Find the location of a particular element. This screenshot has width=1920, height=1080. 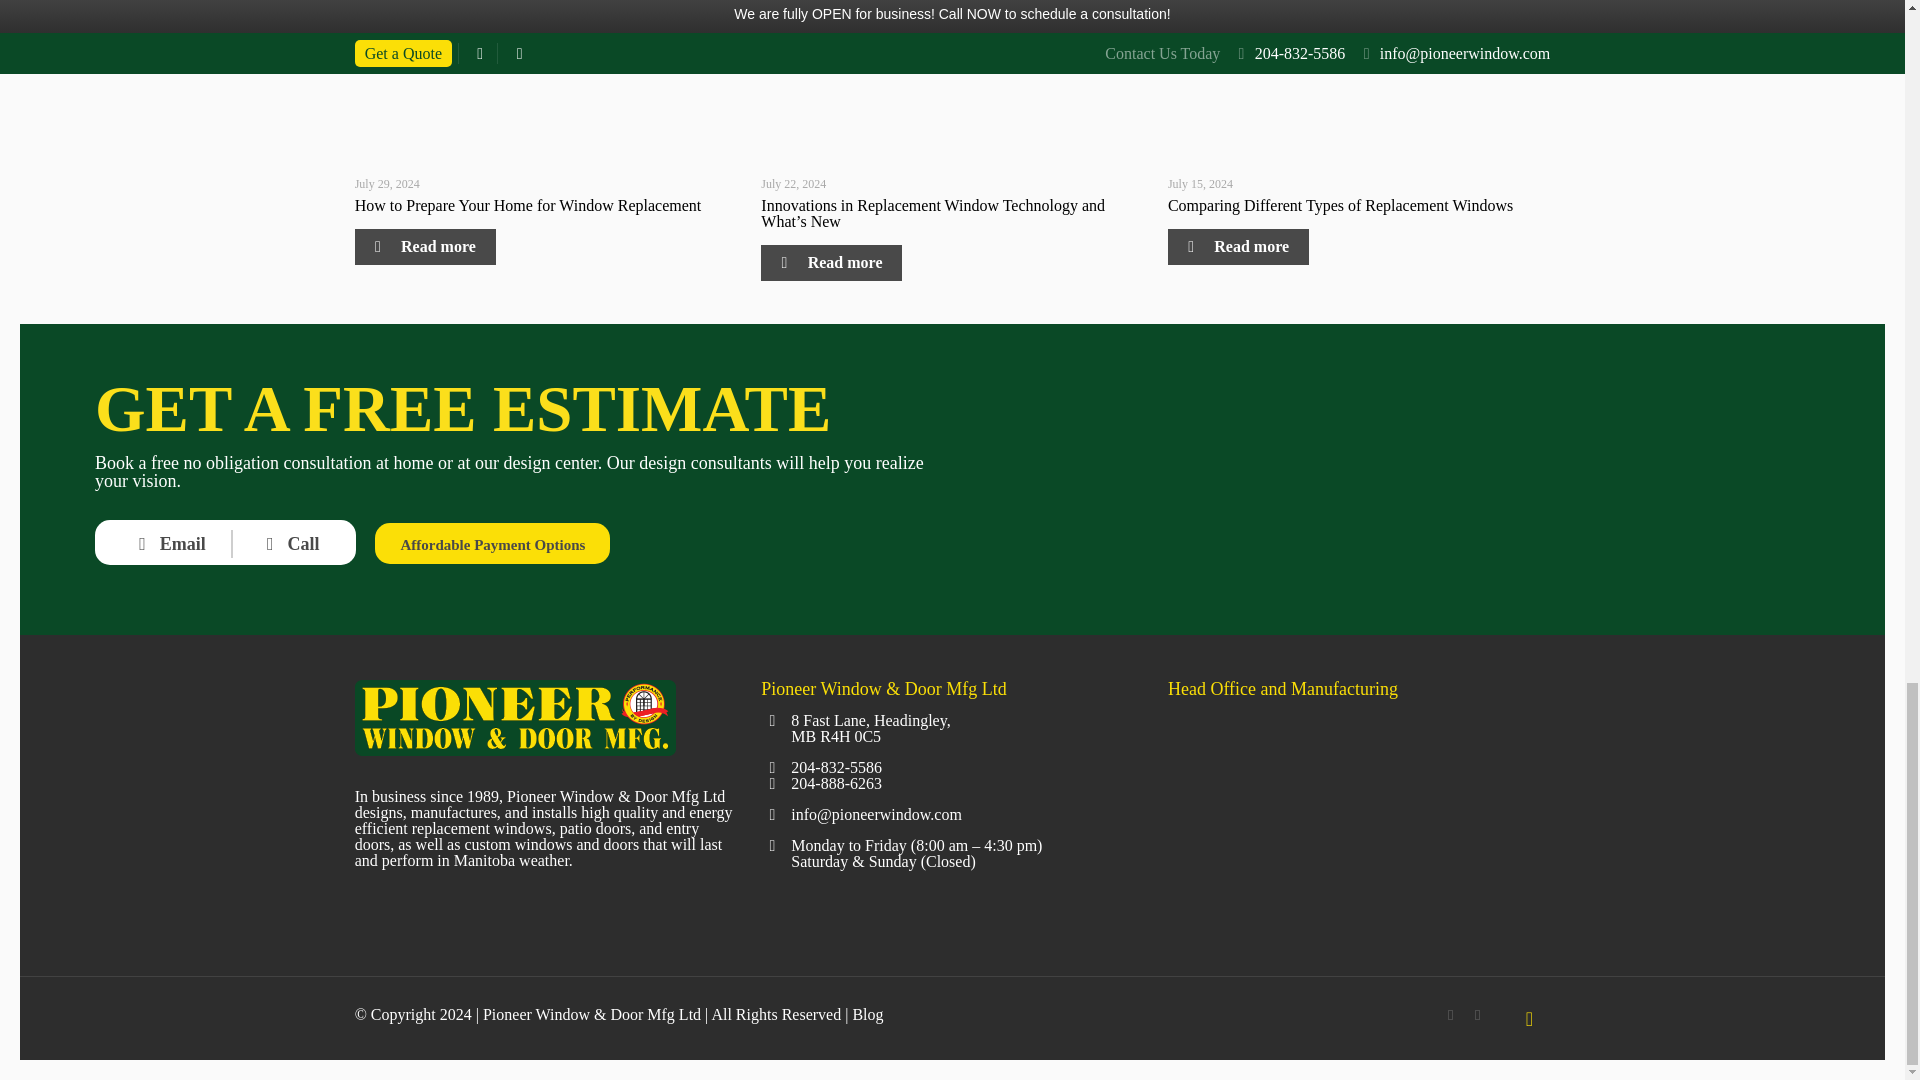

Facebook is located at coordinates (1450, 1014).